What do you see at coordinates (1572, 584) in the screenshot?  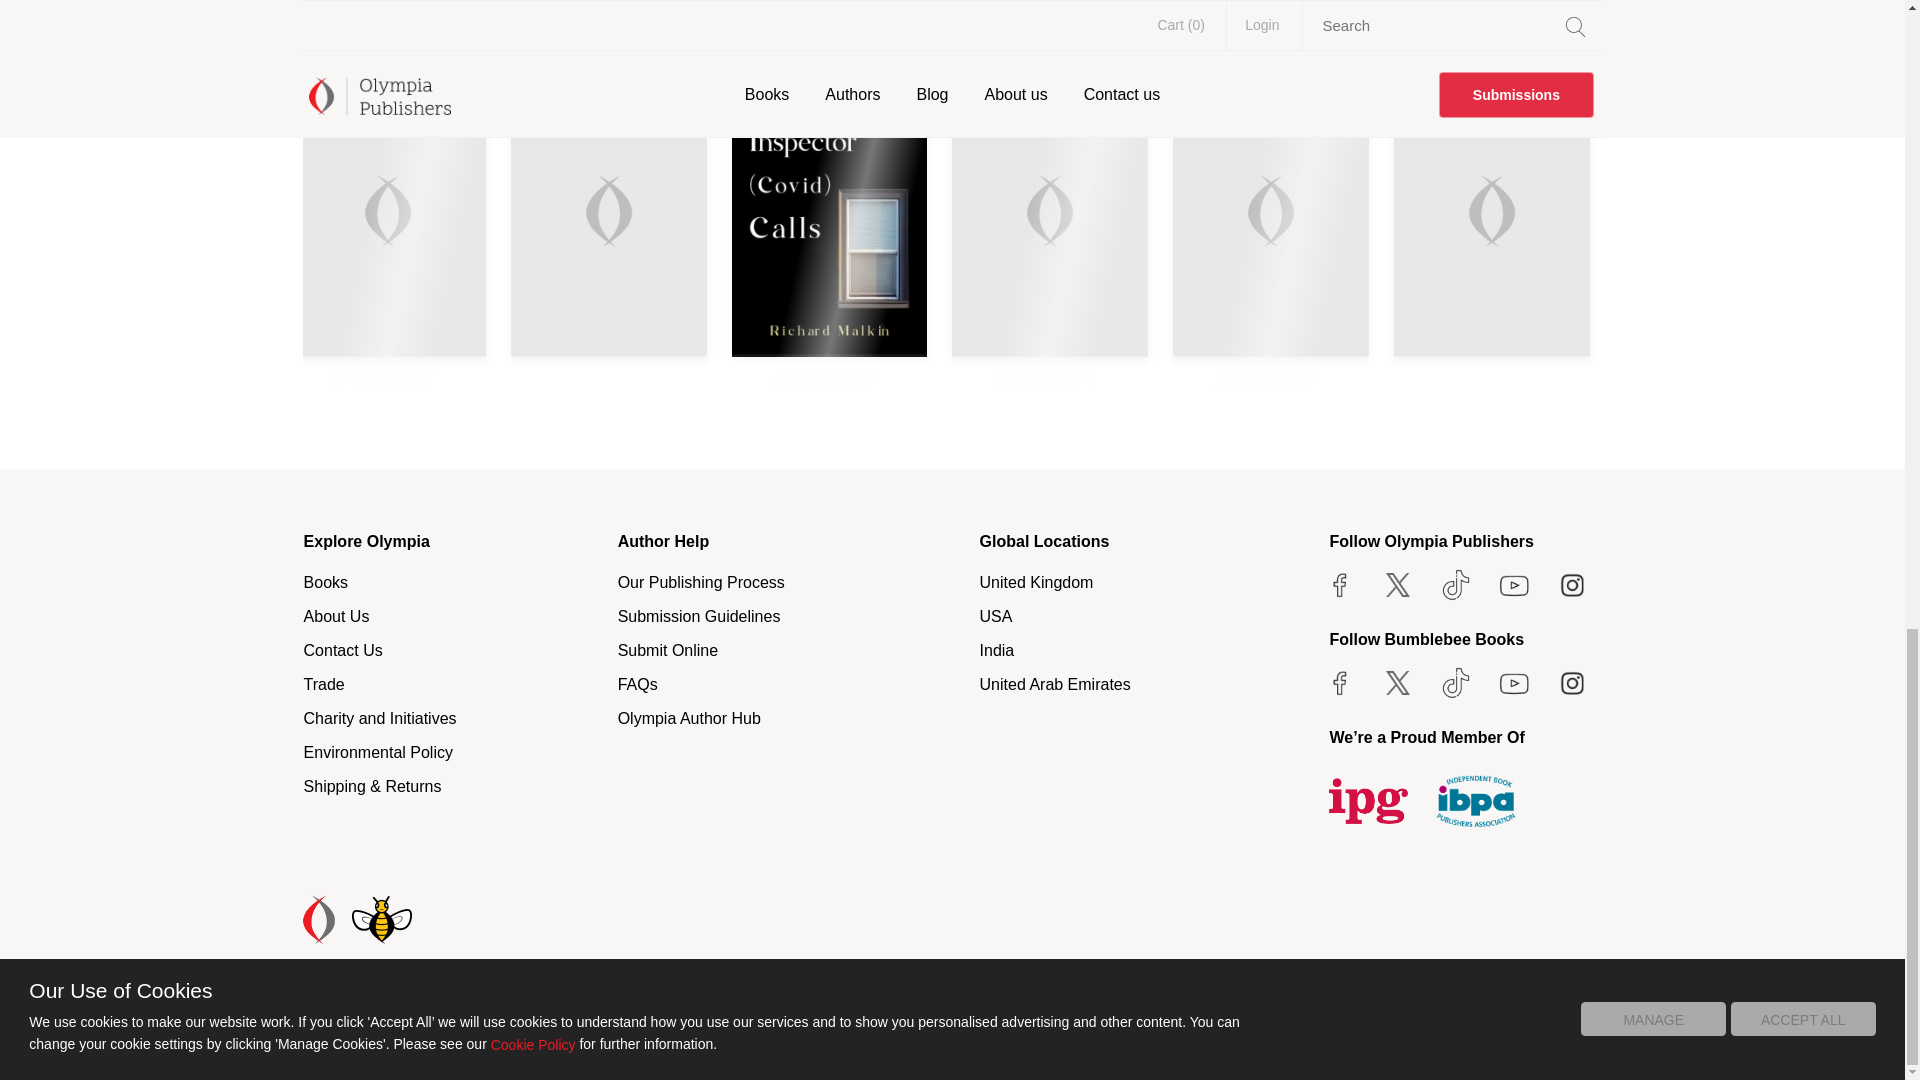 I see `Follow us on Instagram` at bounding box center [1572, 584].